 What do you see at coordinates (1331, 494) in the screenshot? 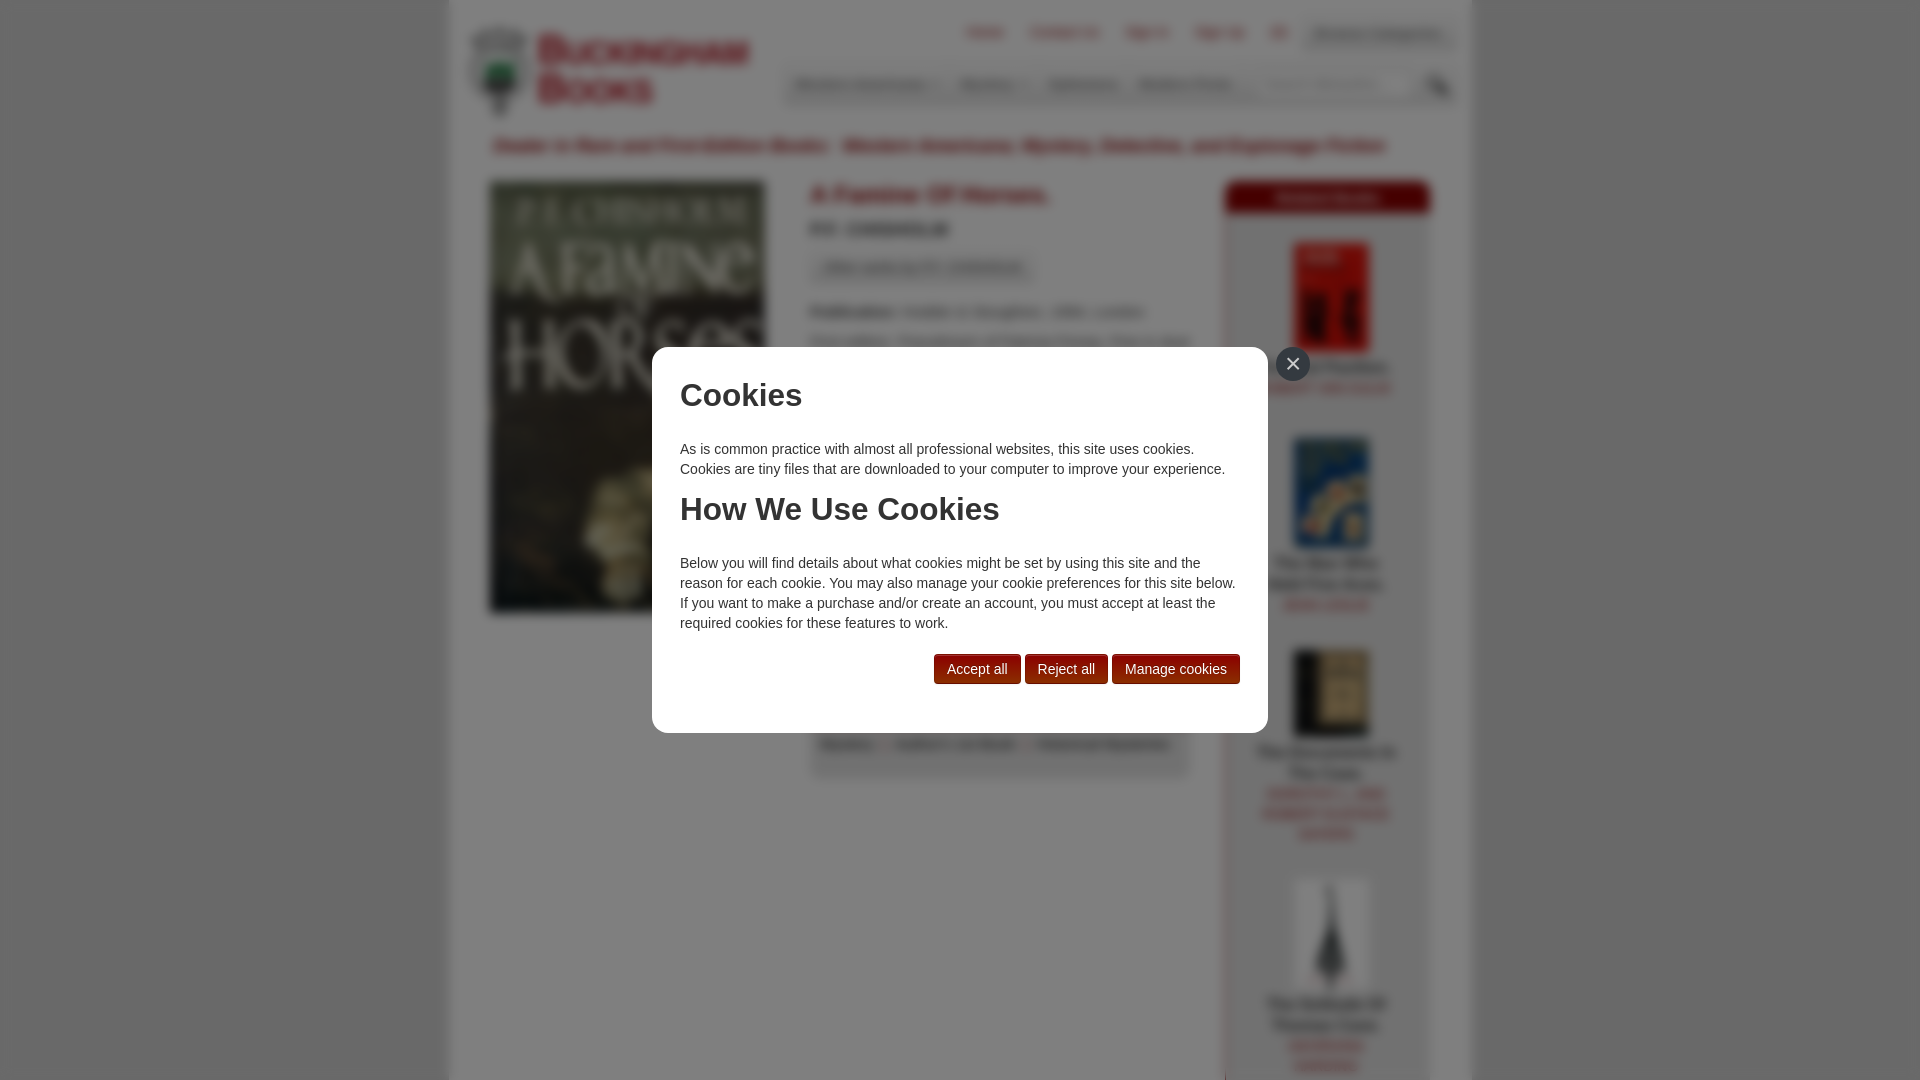
I see `The Man Who Held Five Aces. JEAN LESLIE` at bounding box center [1331, 494].